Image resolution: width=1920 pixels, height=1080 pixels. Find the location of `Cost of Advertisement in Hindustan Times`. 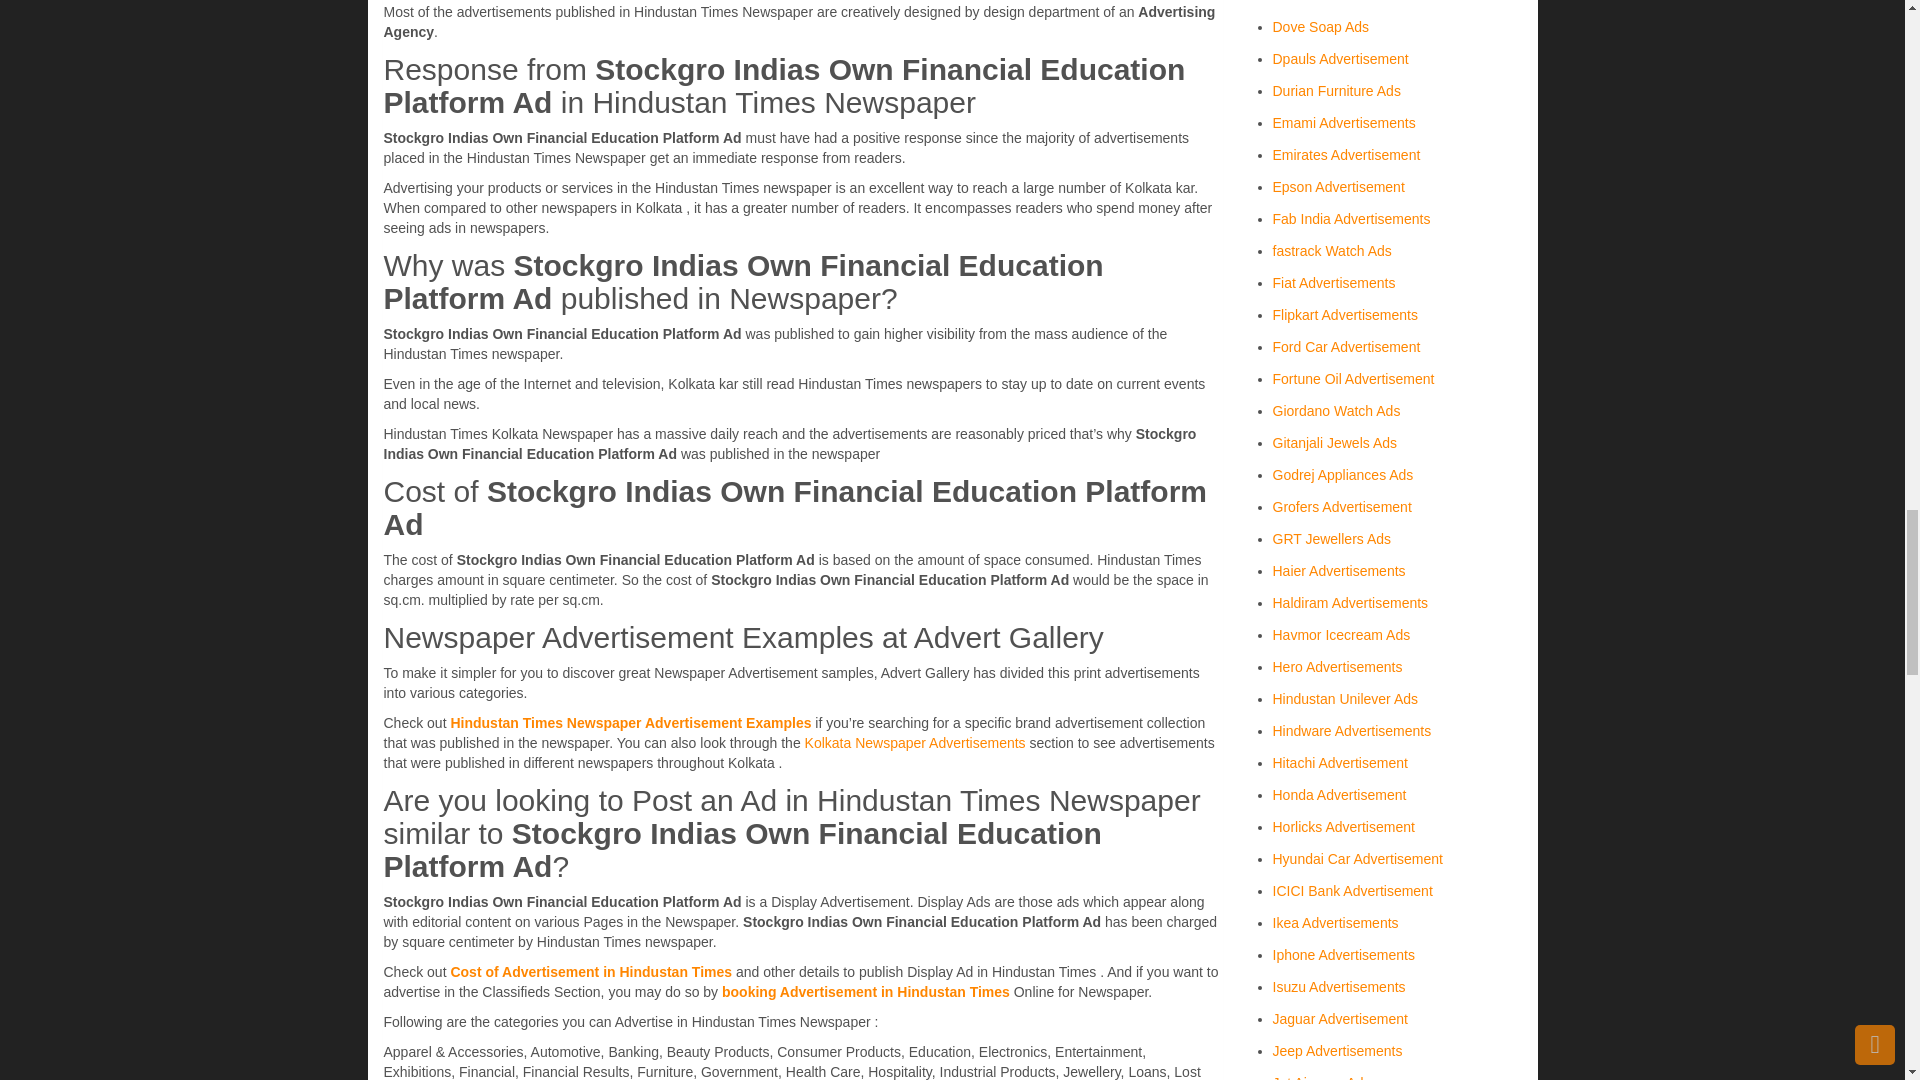

Cost of Advertisement in Hindustan Times is located at coordinates (592, 972).